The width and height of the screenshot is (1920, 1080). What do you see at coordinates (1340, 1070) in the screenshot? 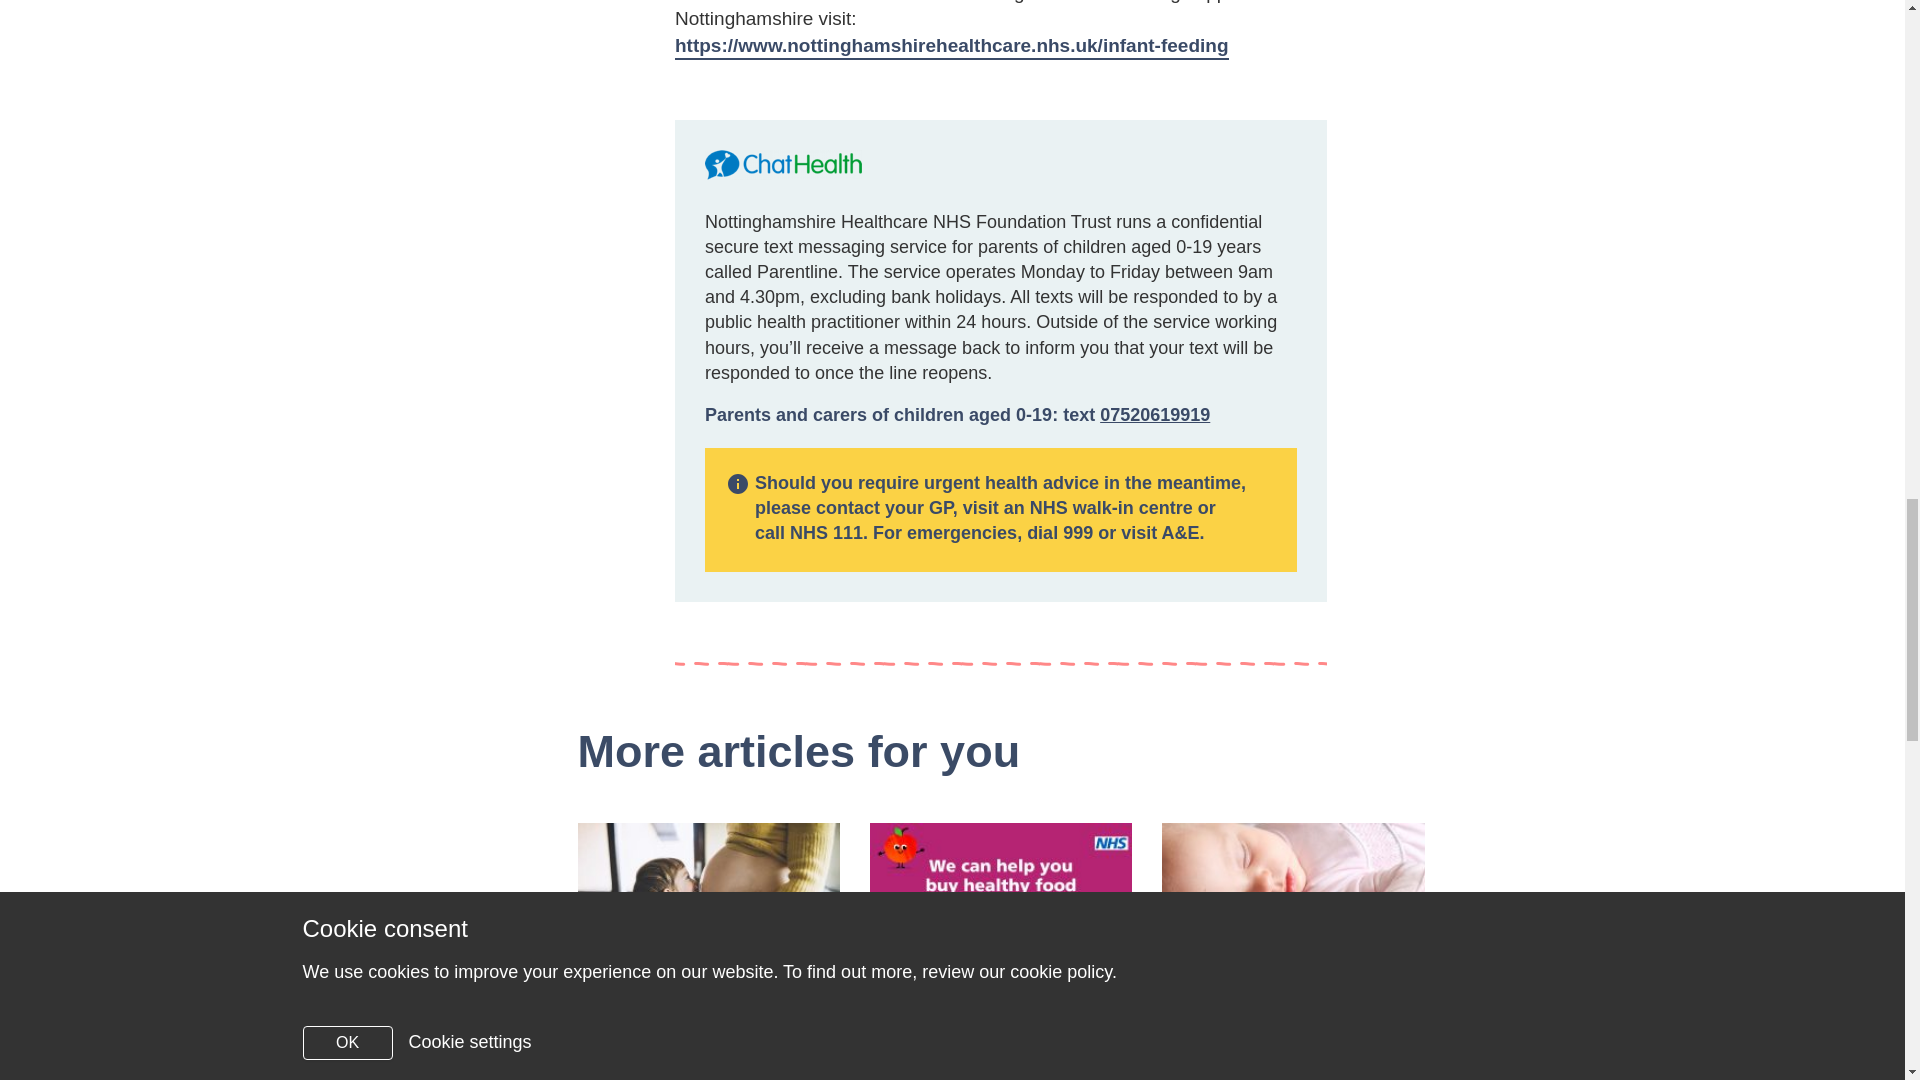
I see `Practicalities` at bounding box center [1340, 1070].